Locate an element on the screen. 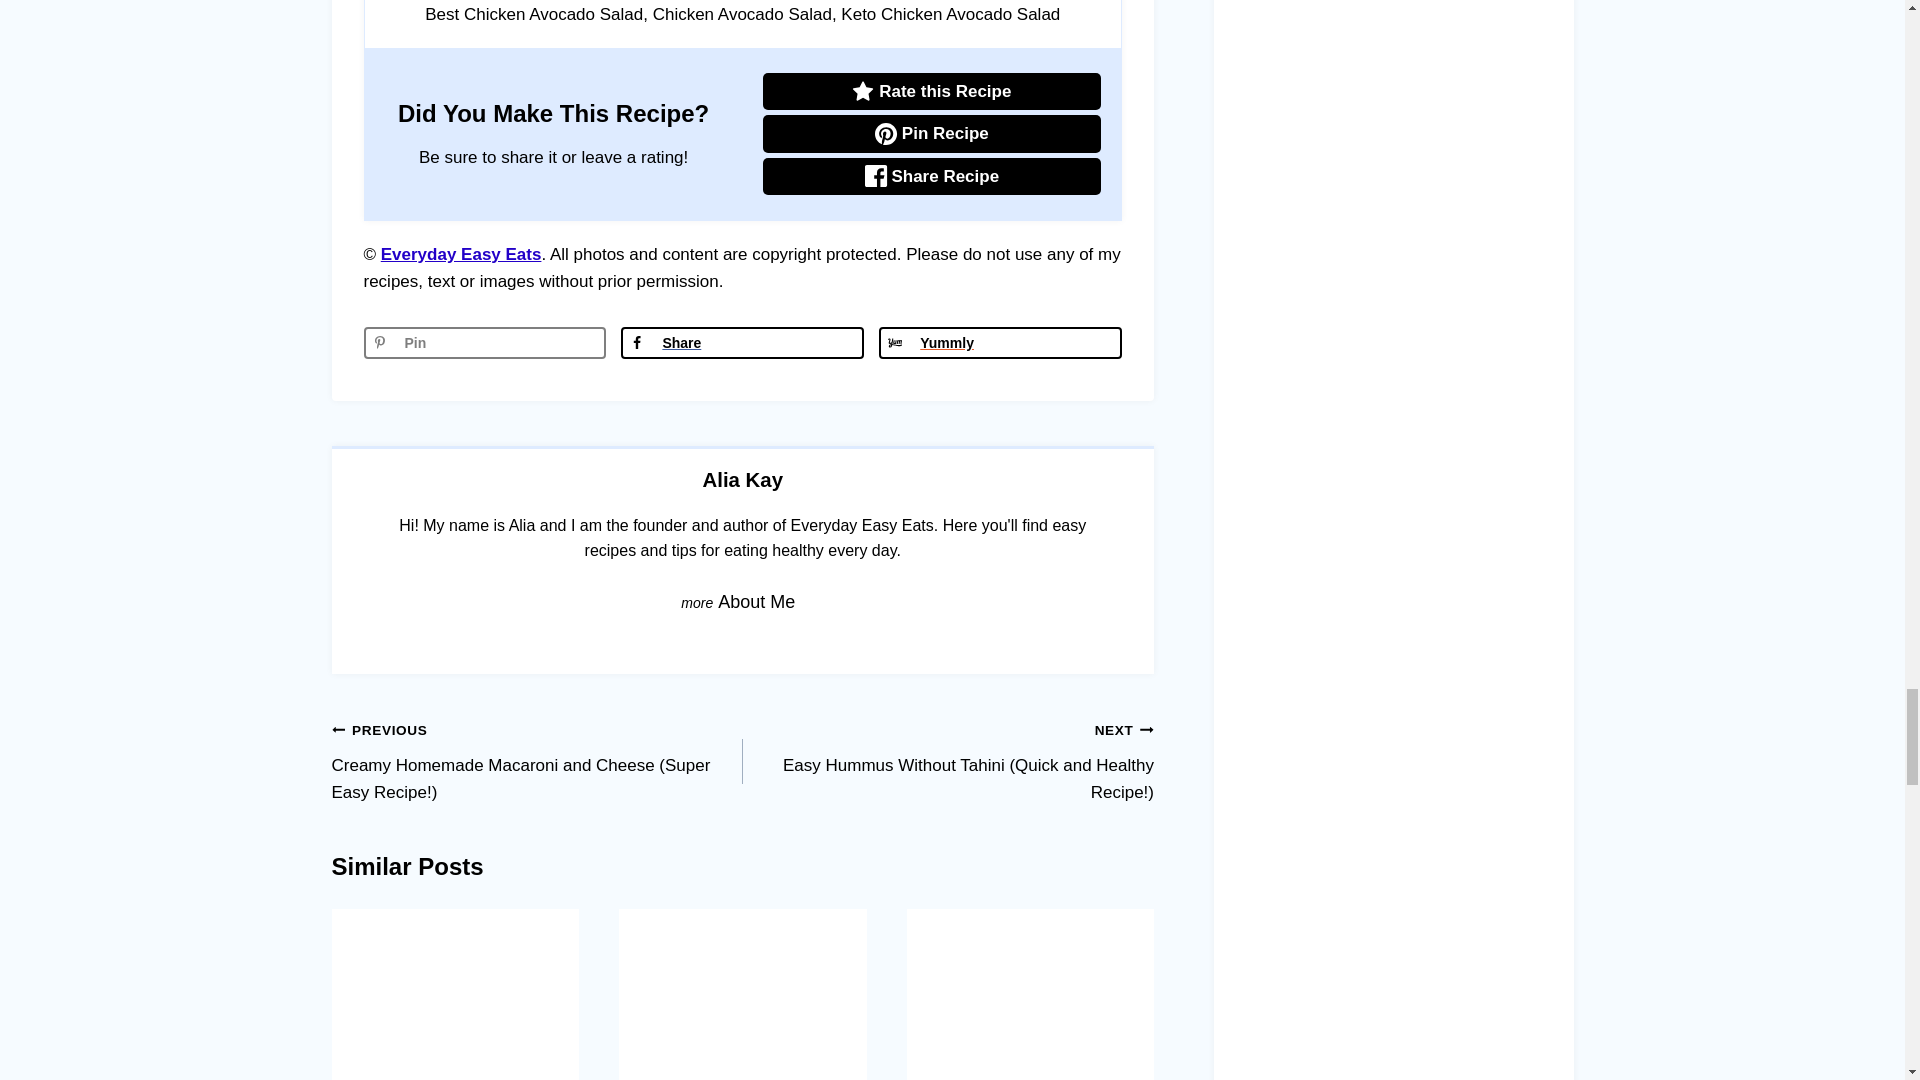 The image size is (1920, 1080). Posts by Alia Kay is located at coordinates (742, 480).